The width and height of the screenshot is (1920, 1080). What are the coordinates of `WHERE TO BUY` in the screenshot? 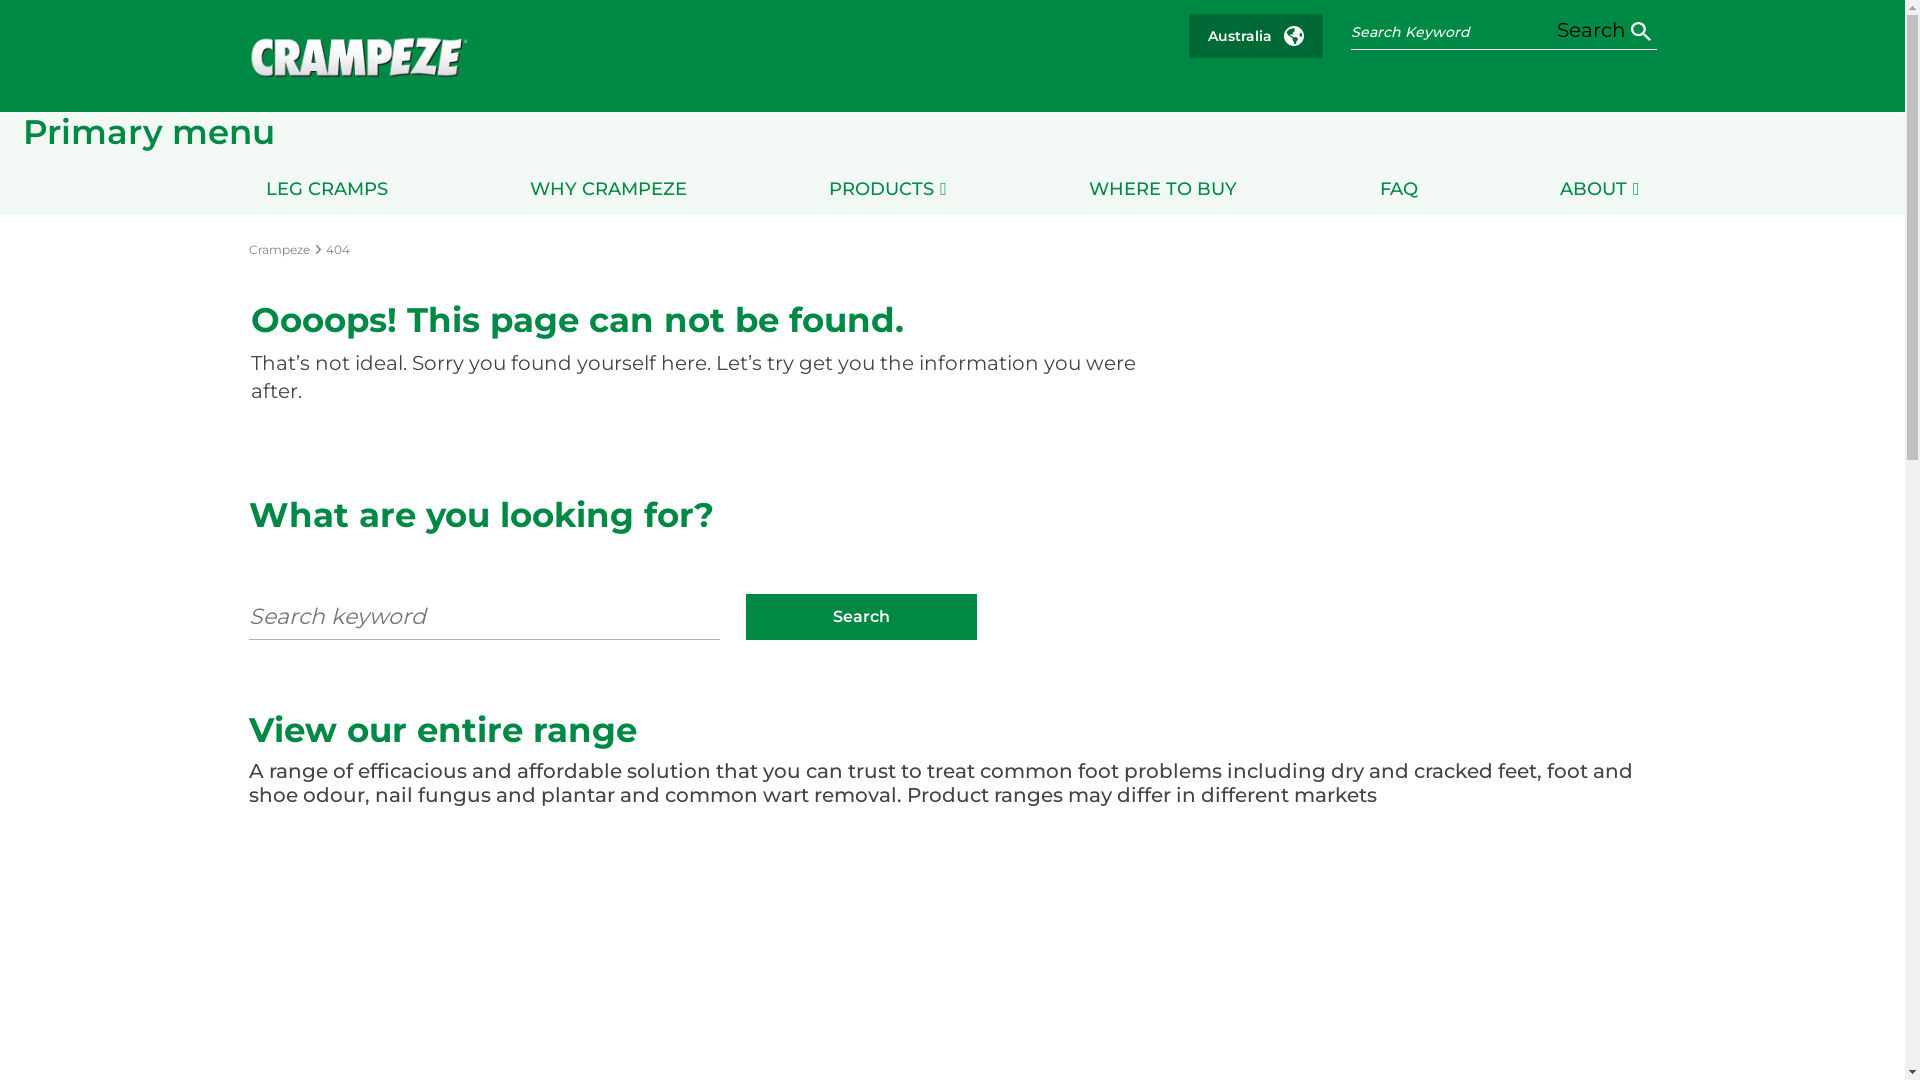 It's located at (1163, 189).